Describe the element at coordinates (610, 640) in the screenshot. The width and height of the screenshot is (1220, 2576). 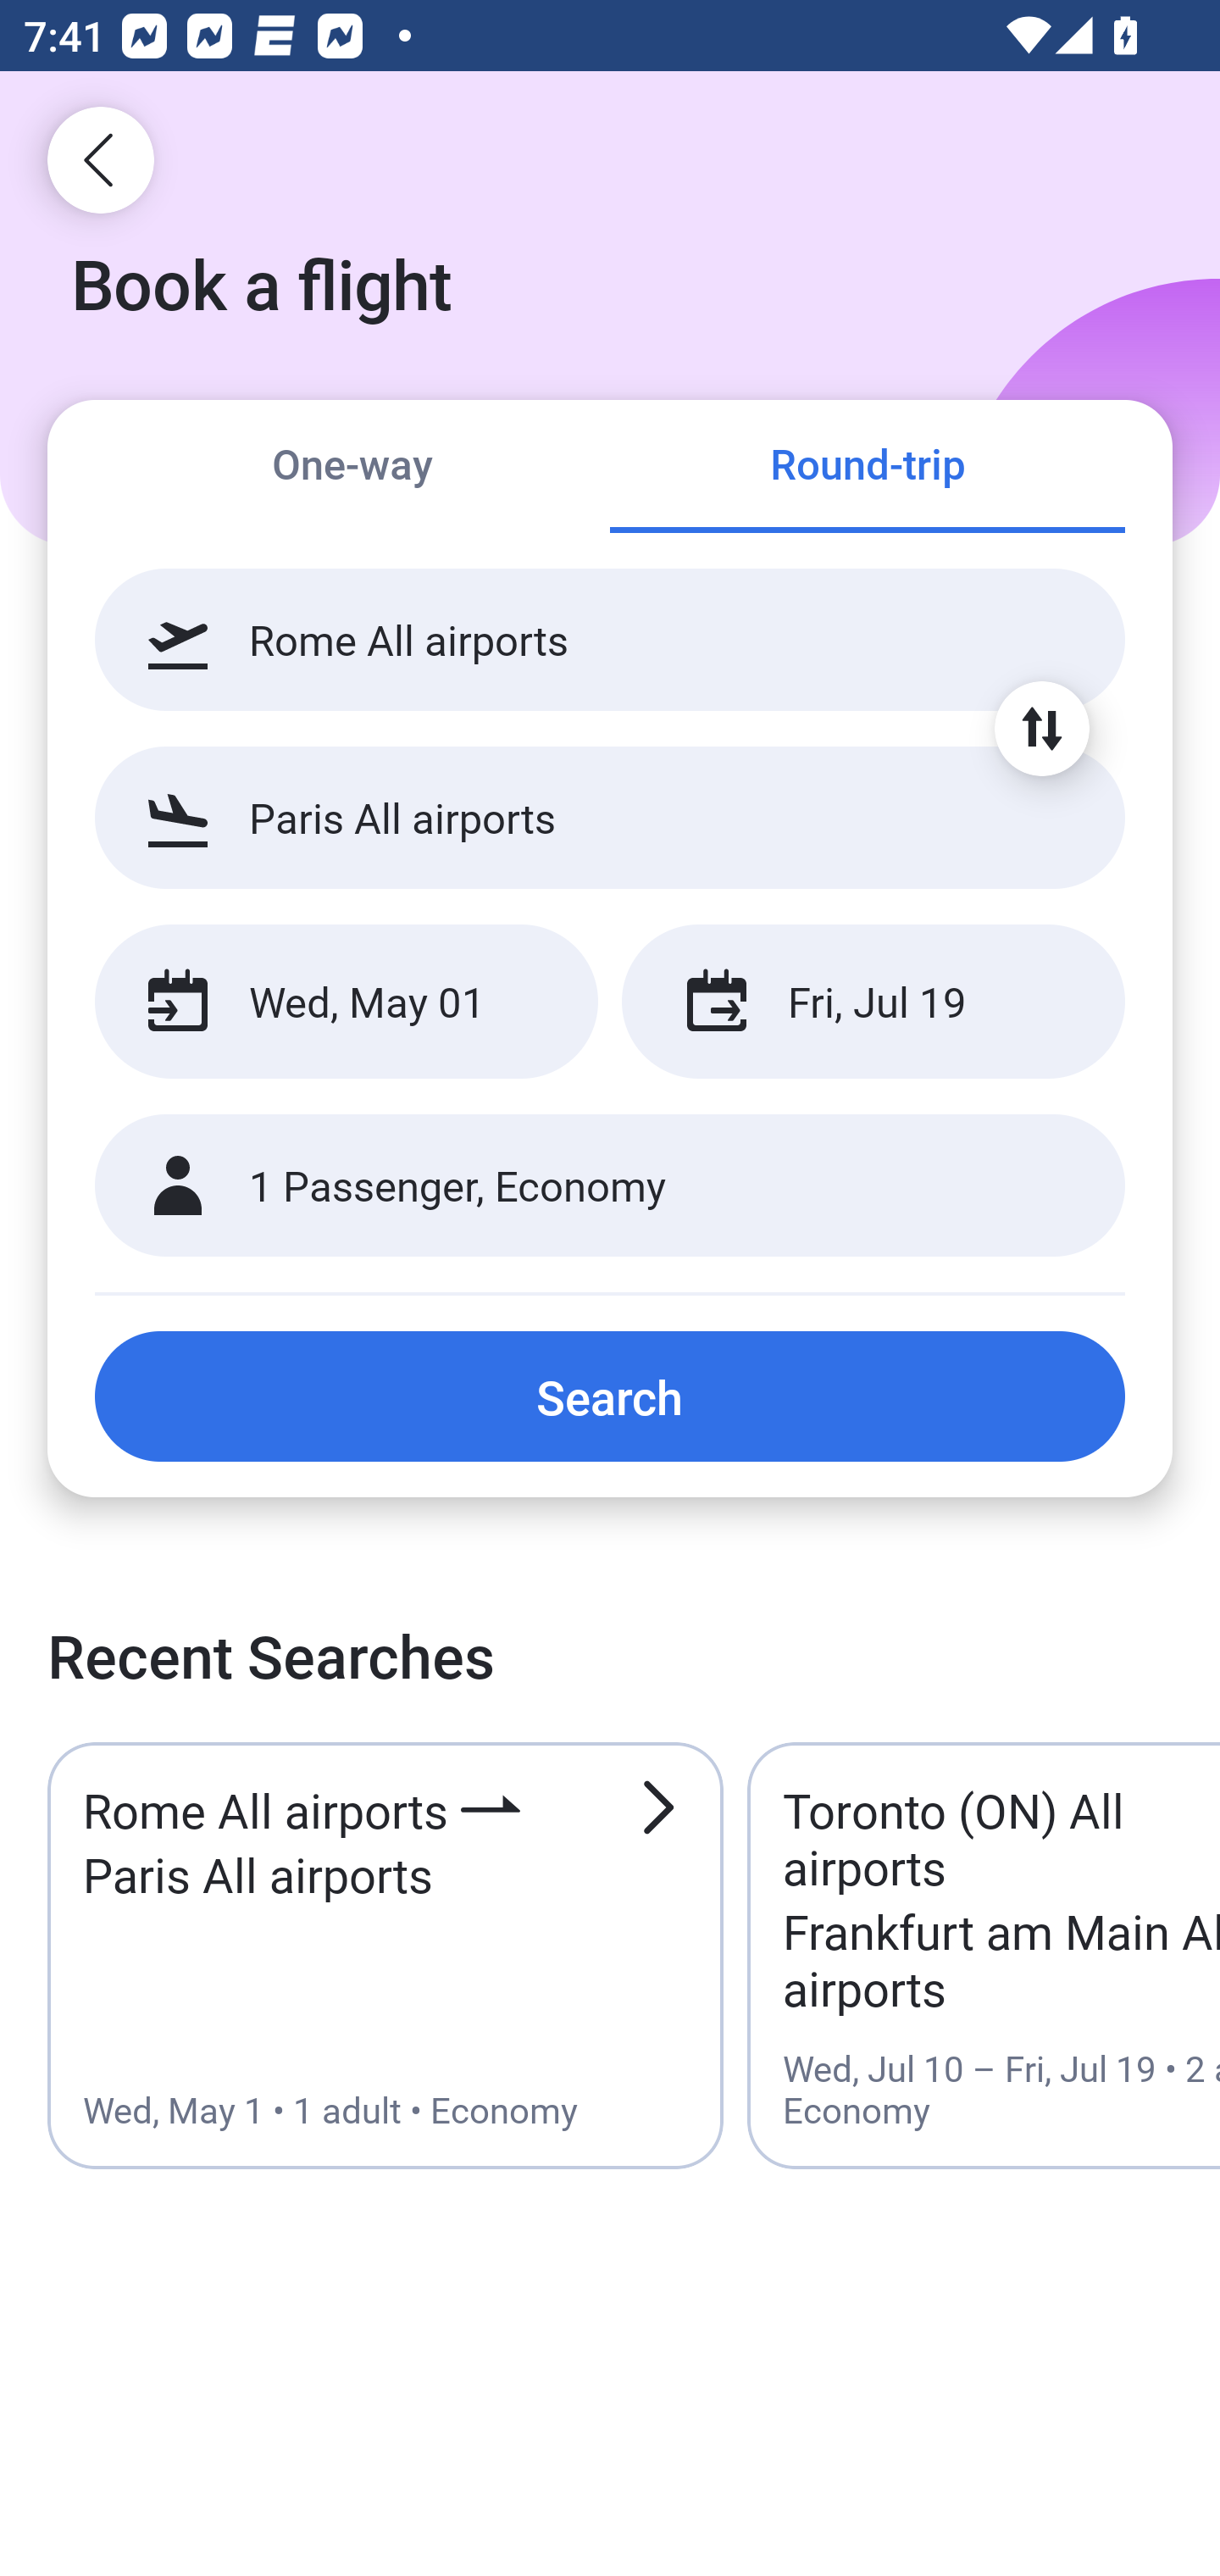
I see `Rome All airports` at that location.